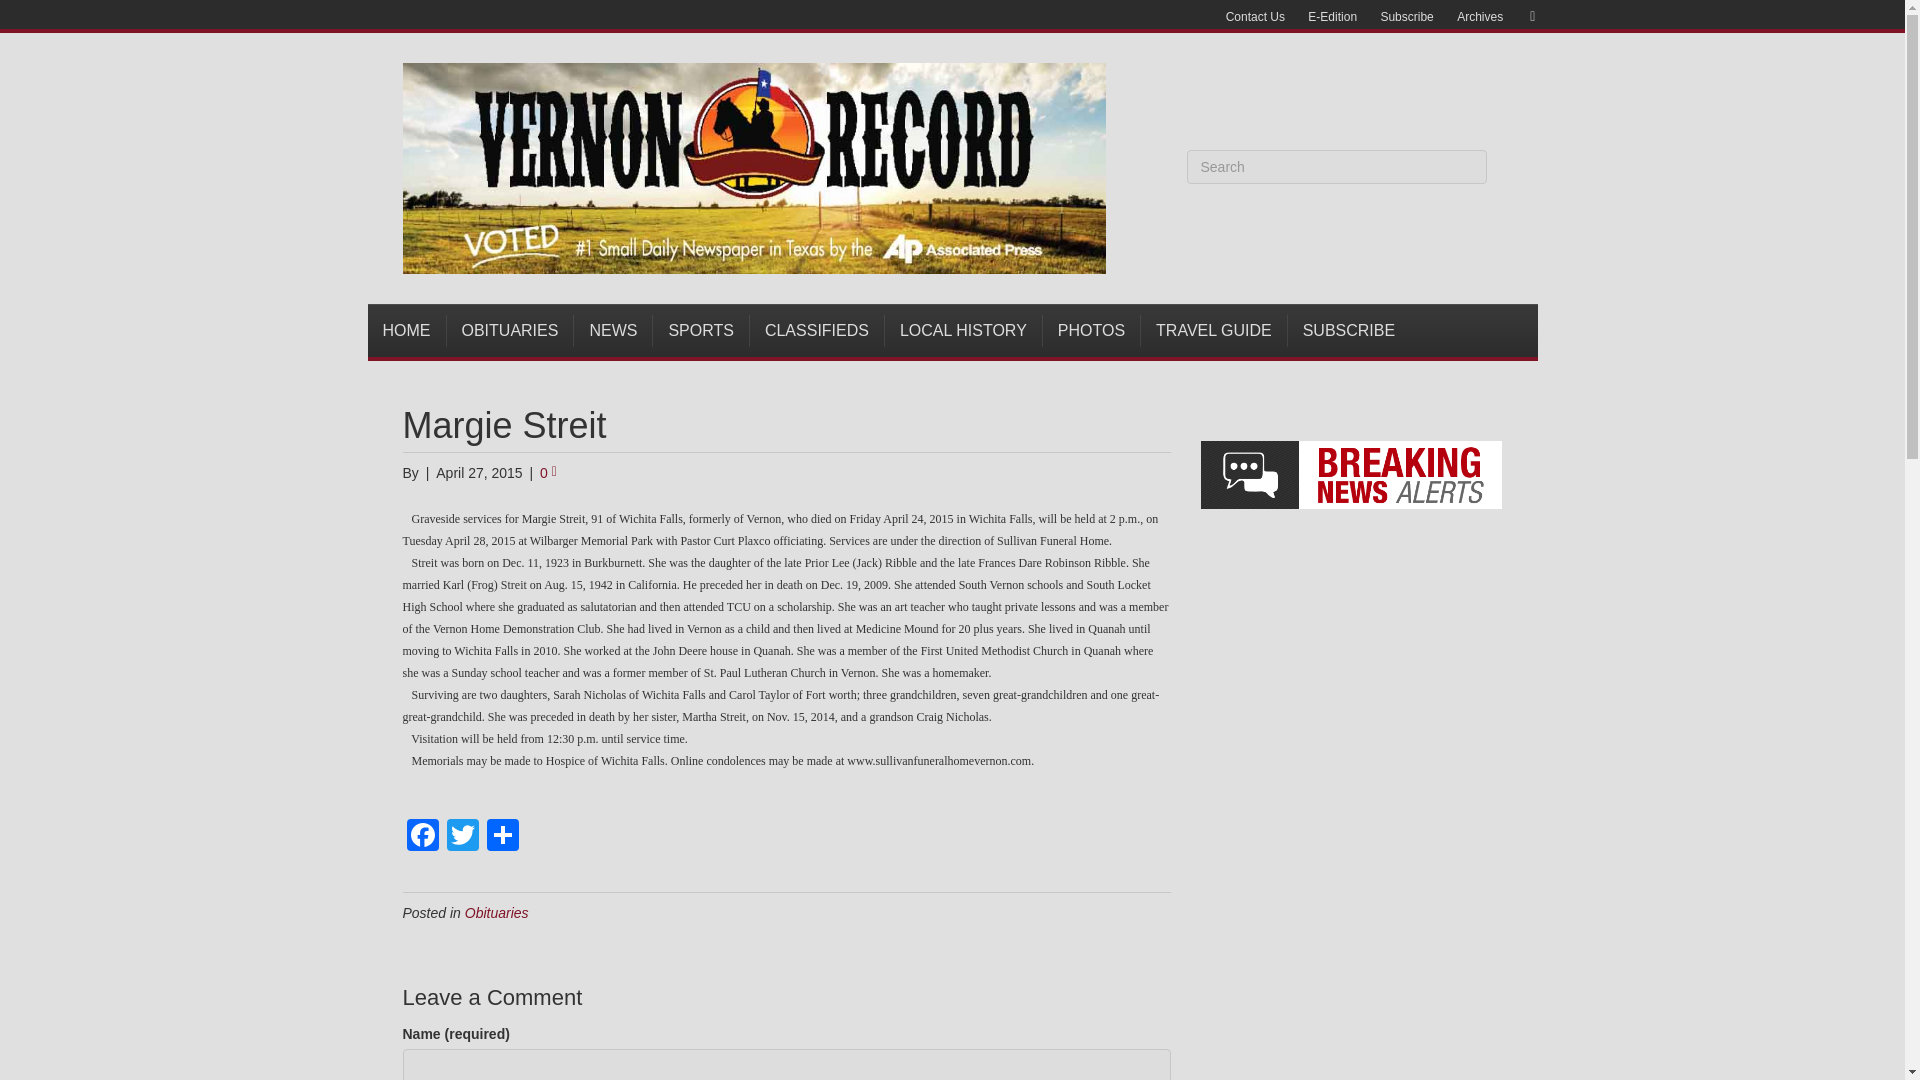  What do you see at coordinates (1406, 17) in the screenshot?
I see `Subscribe` at bounding box center [1406, 17].